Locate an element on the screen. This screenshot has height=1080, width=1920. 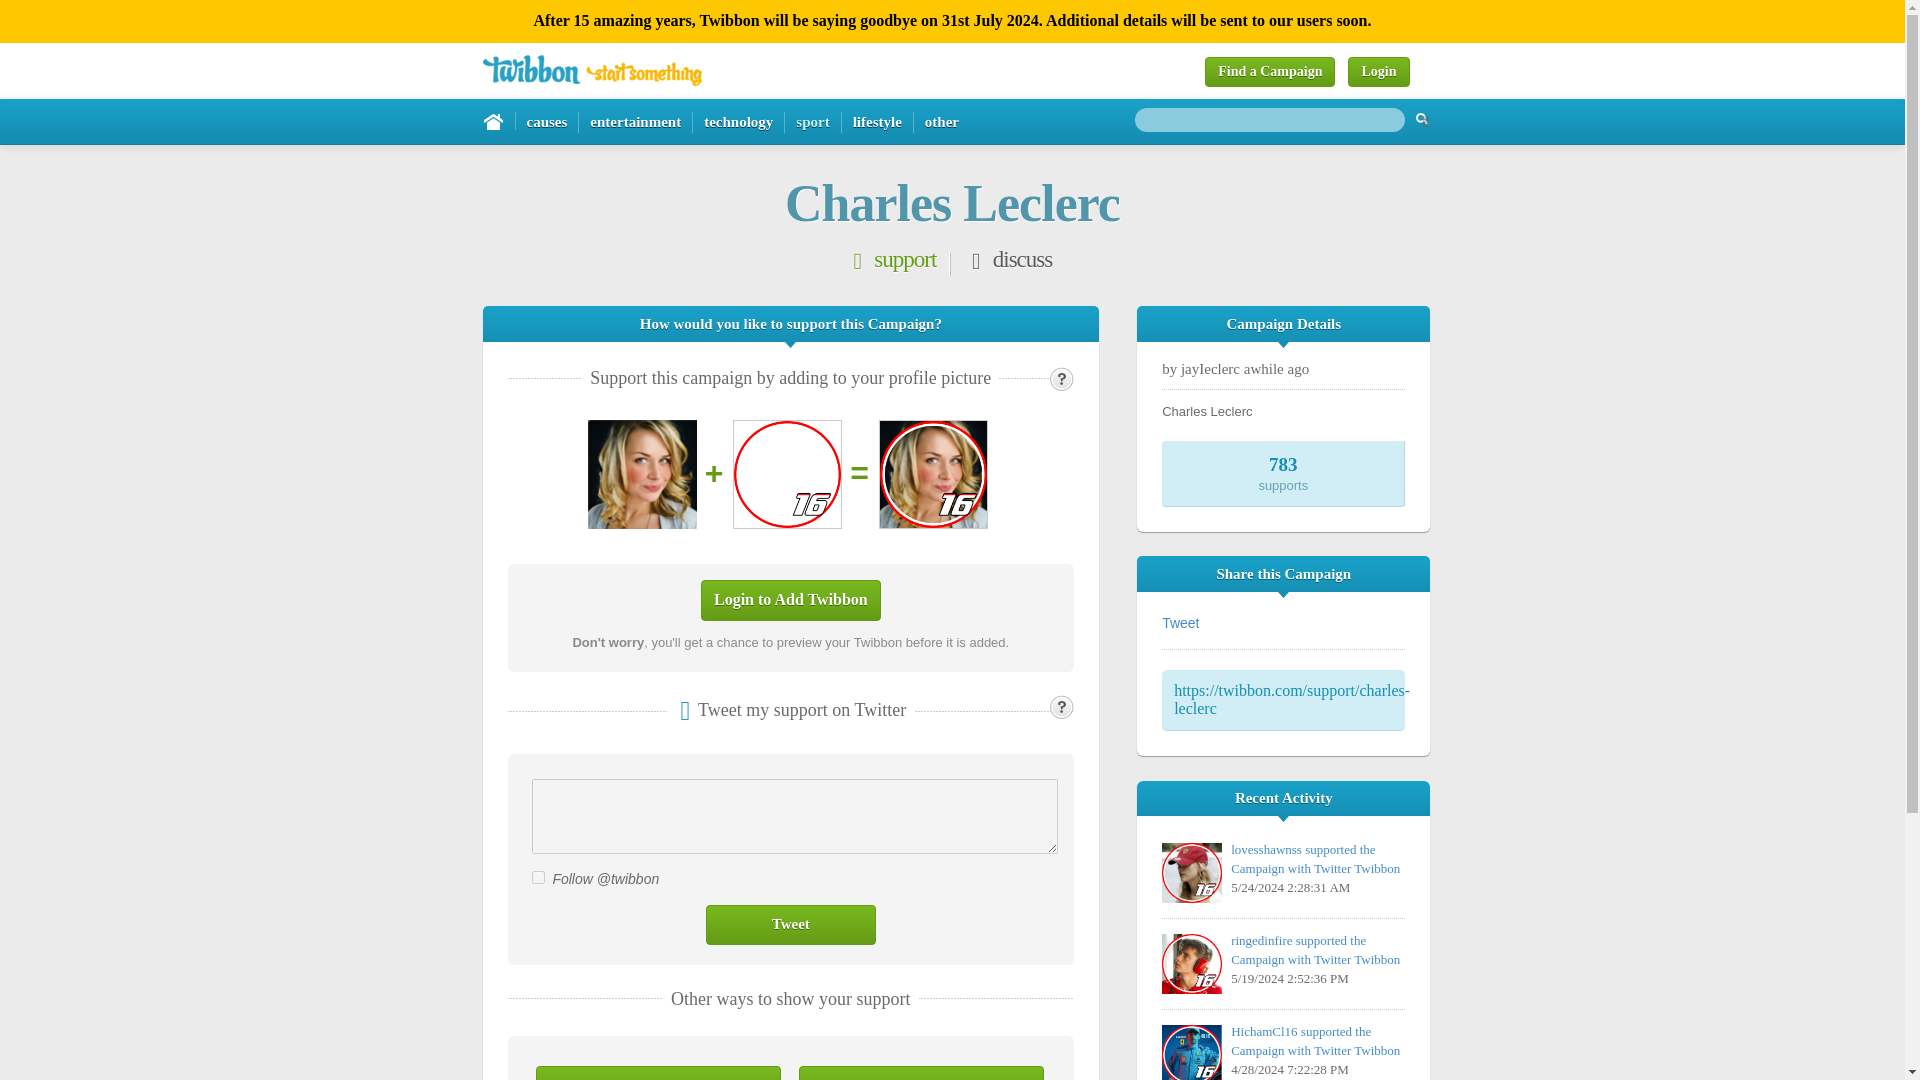
Send an Email is located at coordinates (920, 1072).